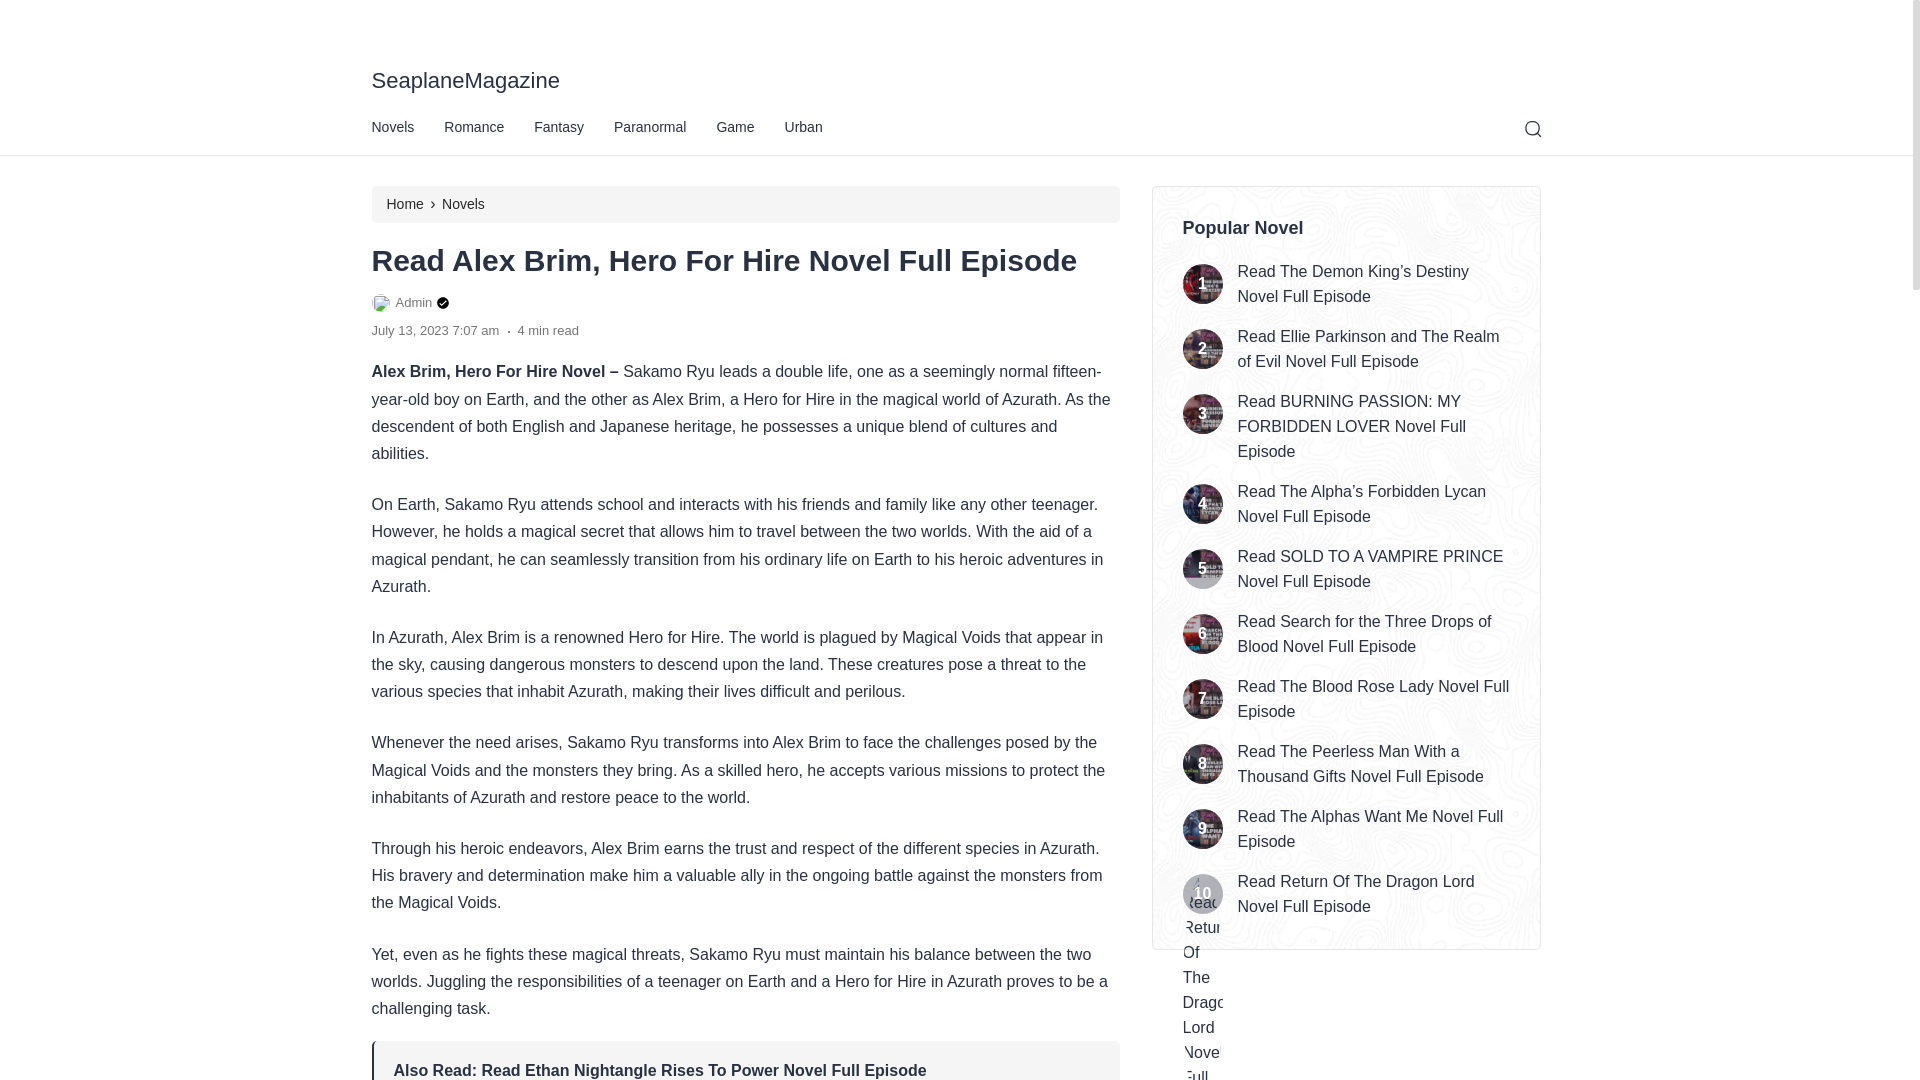 Image resolution: width=1920 pixels, height=1080 pixels. Describe the element at coordinates (463, 203) in the screenshot. I see `Novels` at that location.